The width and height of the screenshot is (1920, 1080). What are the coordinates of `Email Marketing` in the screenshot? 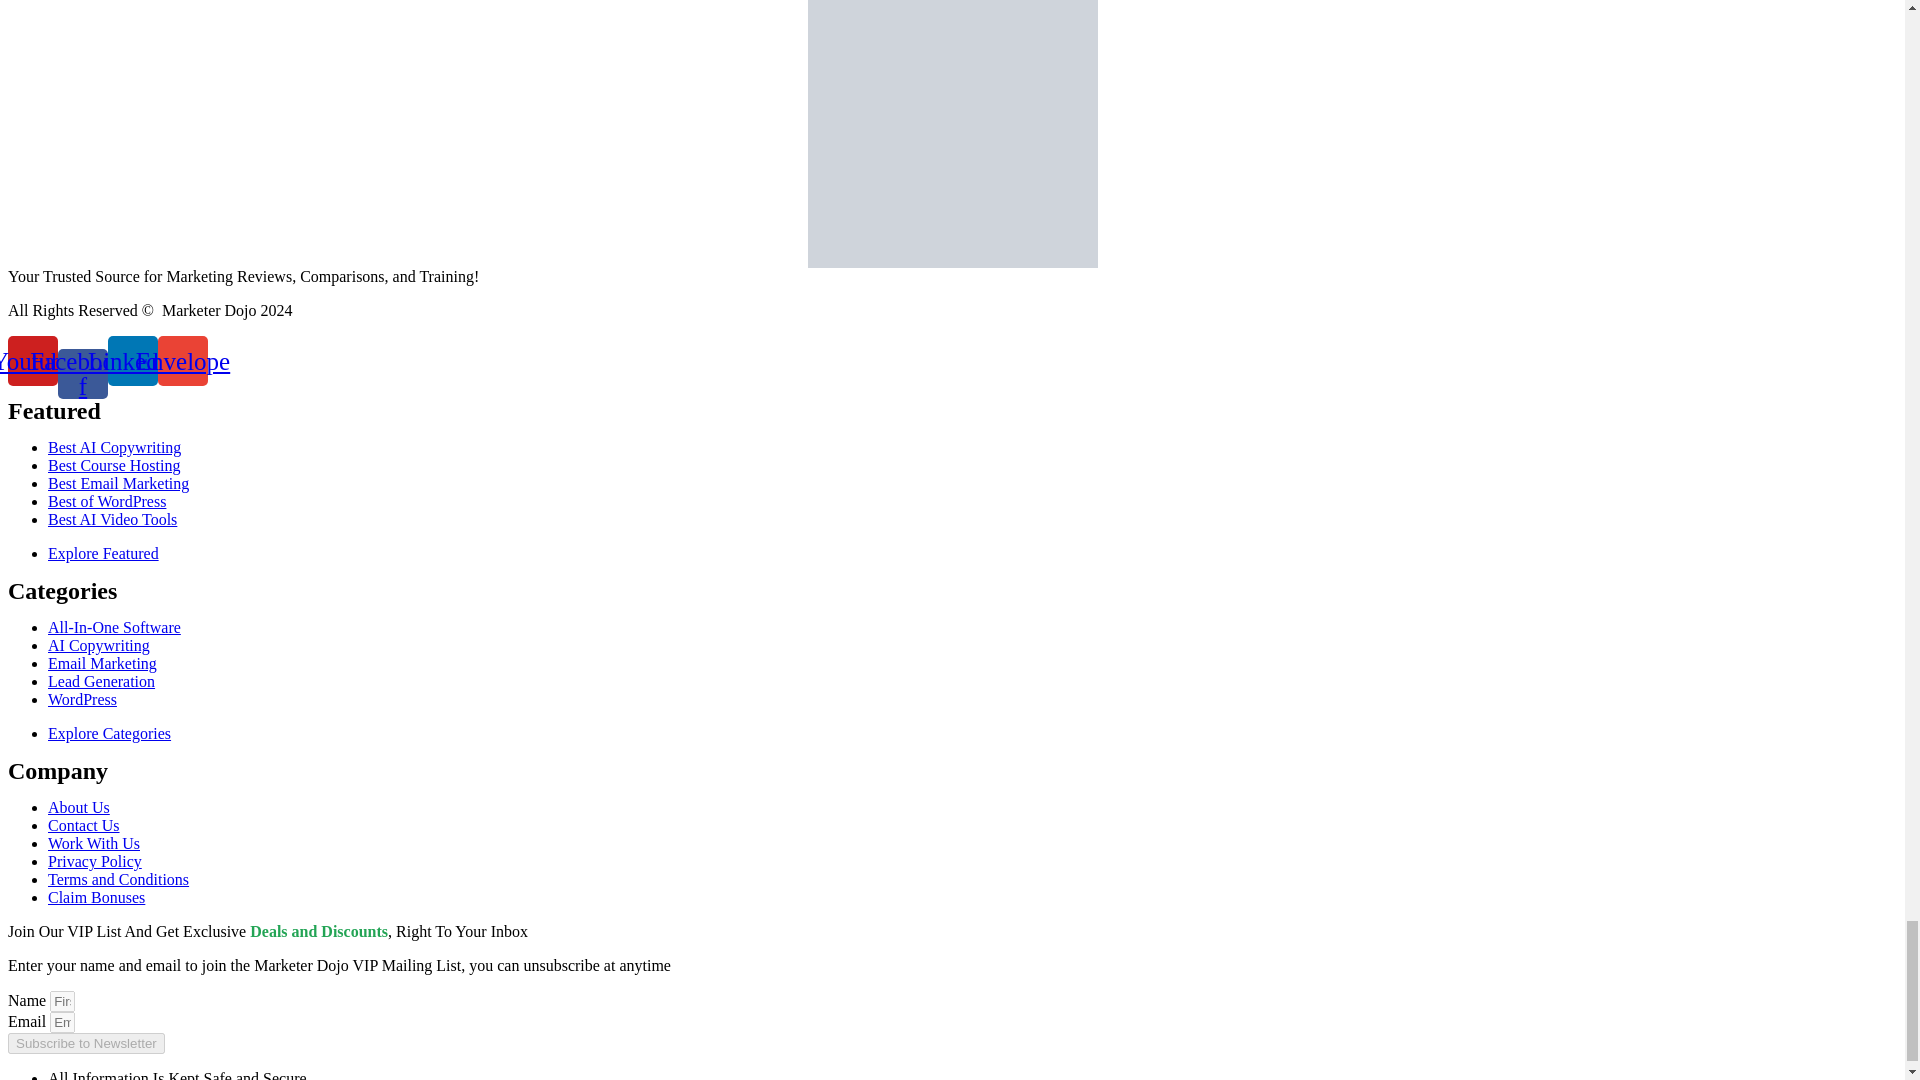 It's located at (102, 662).